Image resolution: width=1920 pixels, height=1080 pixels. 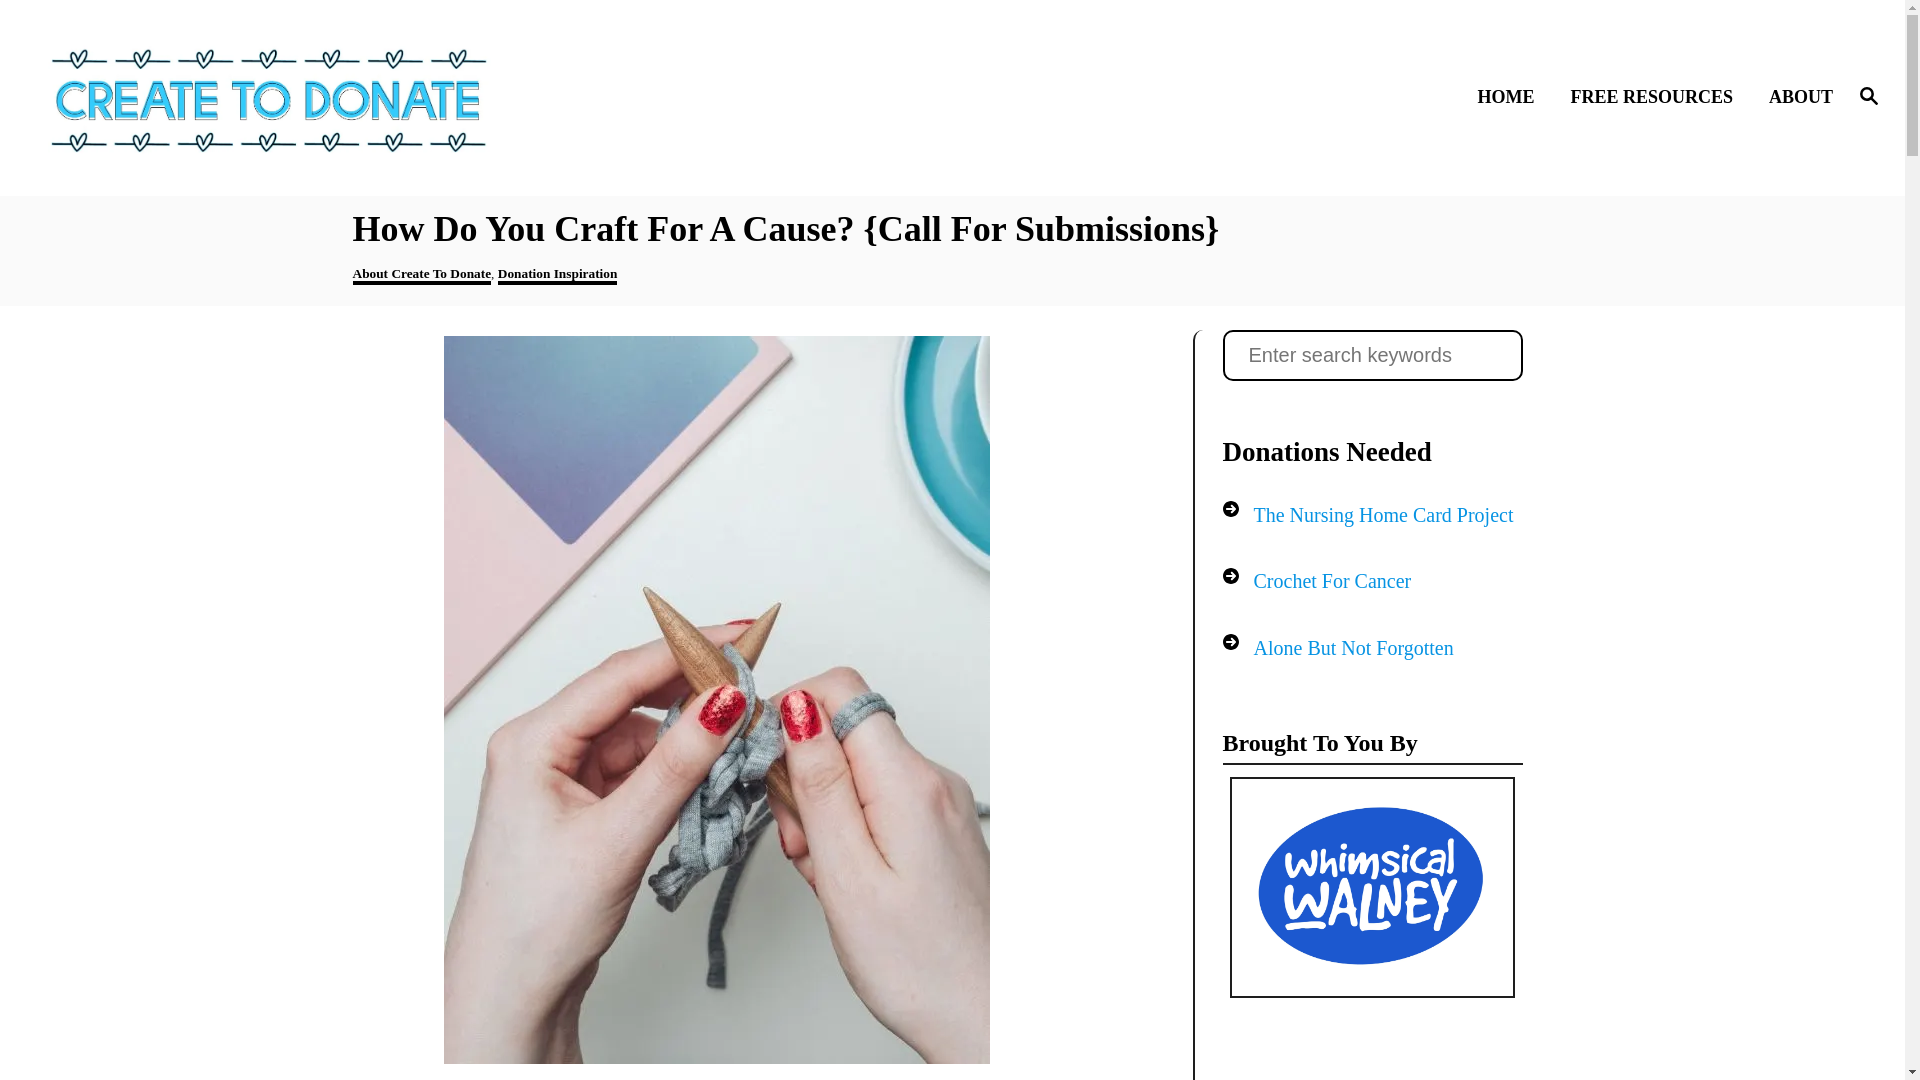 I want to click on ABOUT, so click(x=1794, y=98).